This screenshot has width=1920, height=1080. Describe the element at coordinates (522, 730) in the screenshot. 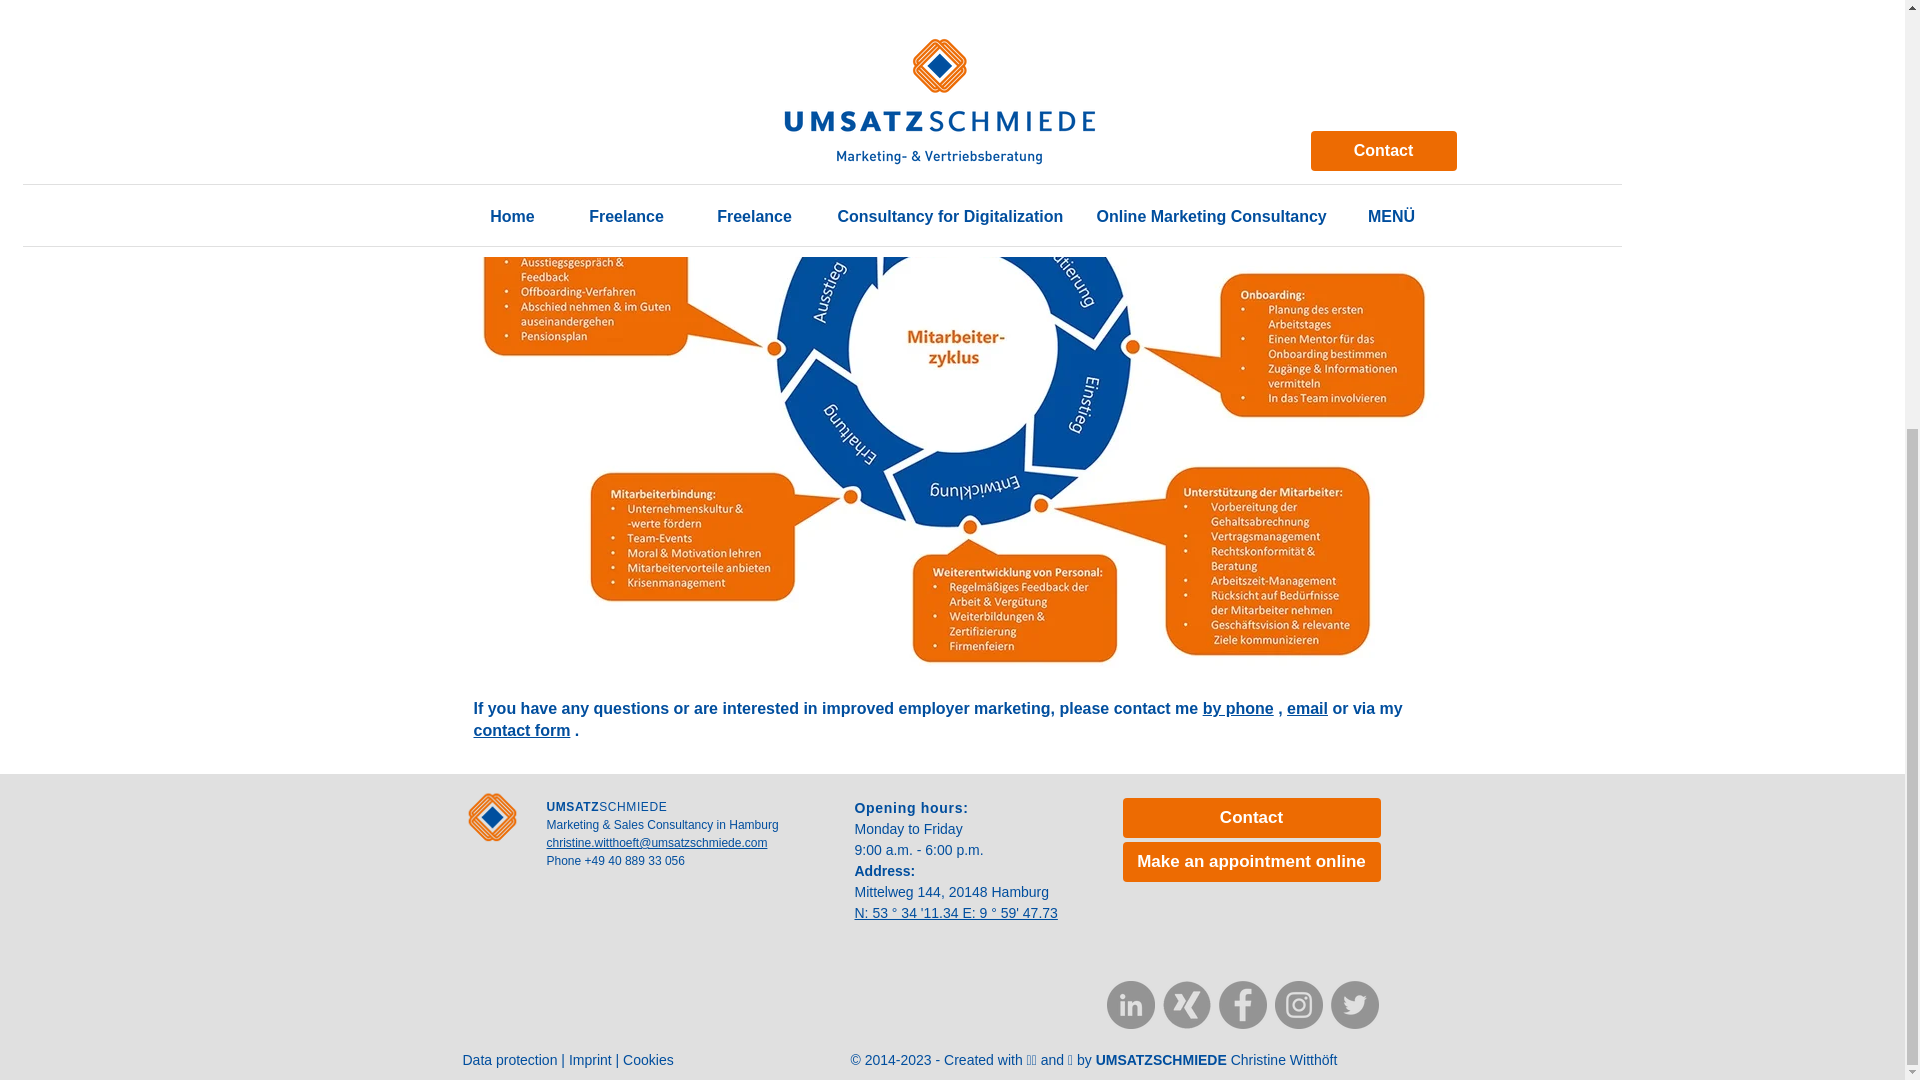

I see `contact form` at that location.